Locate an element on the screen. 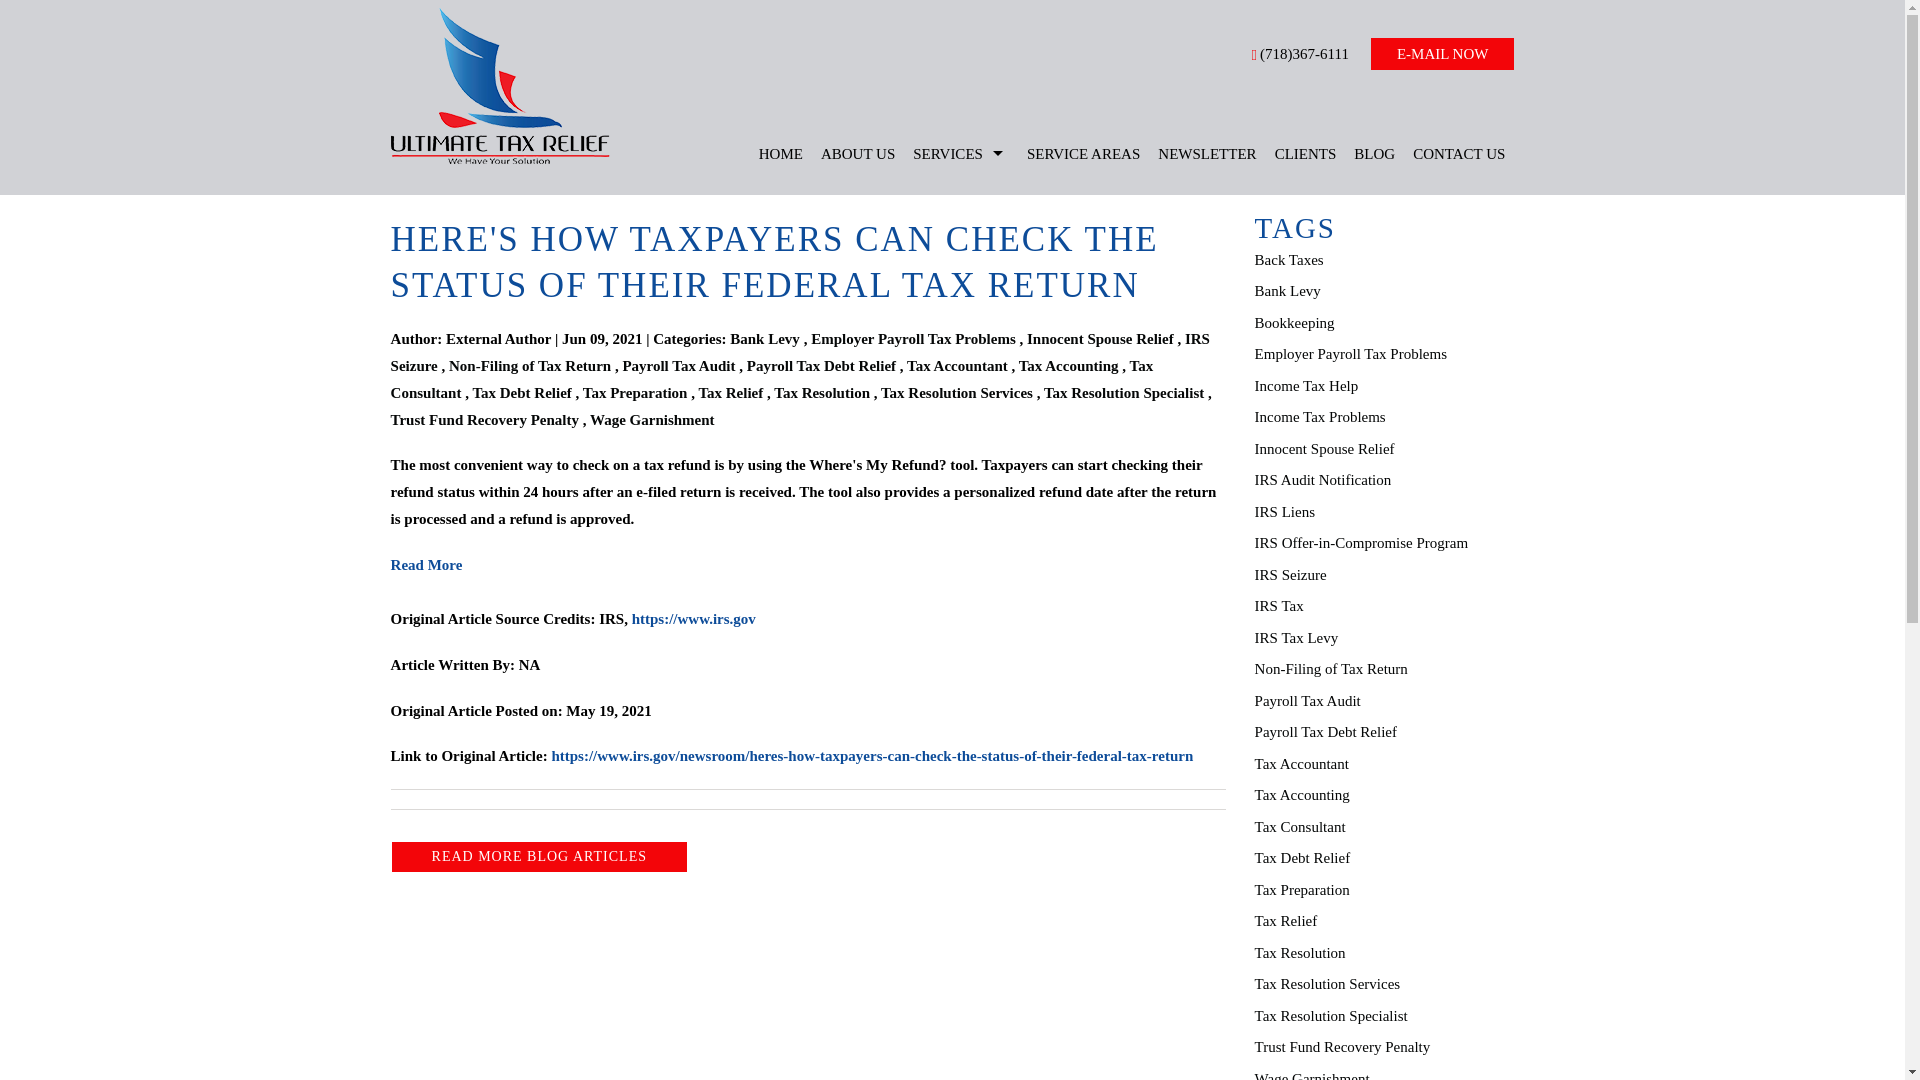  Tax Relief is located at coordinates (730, 392).